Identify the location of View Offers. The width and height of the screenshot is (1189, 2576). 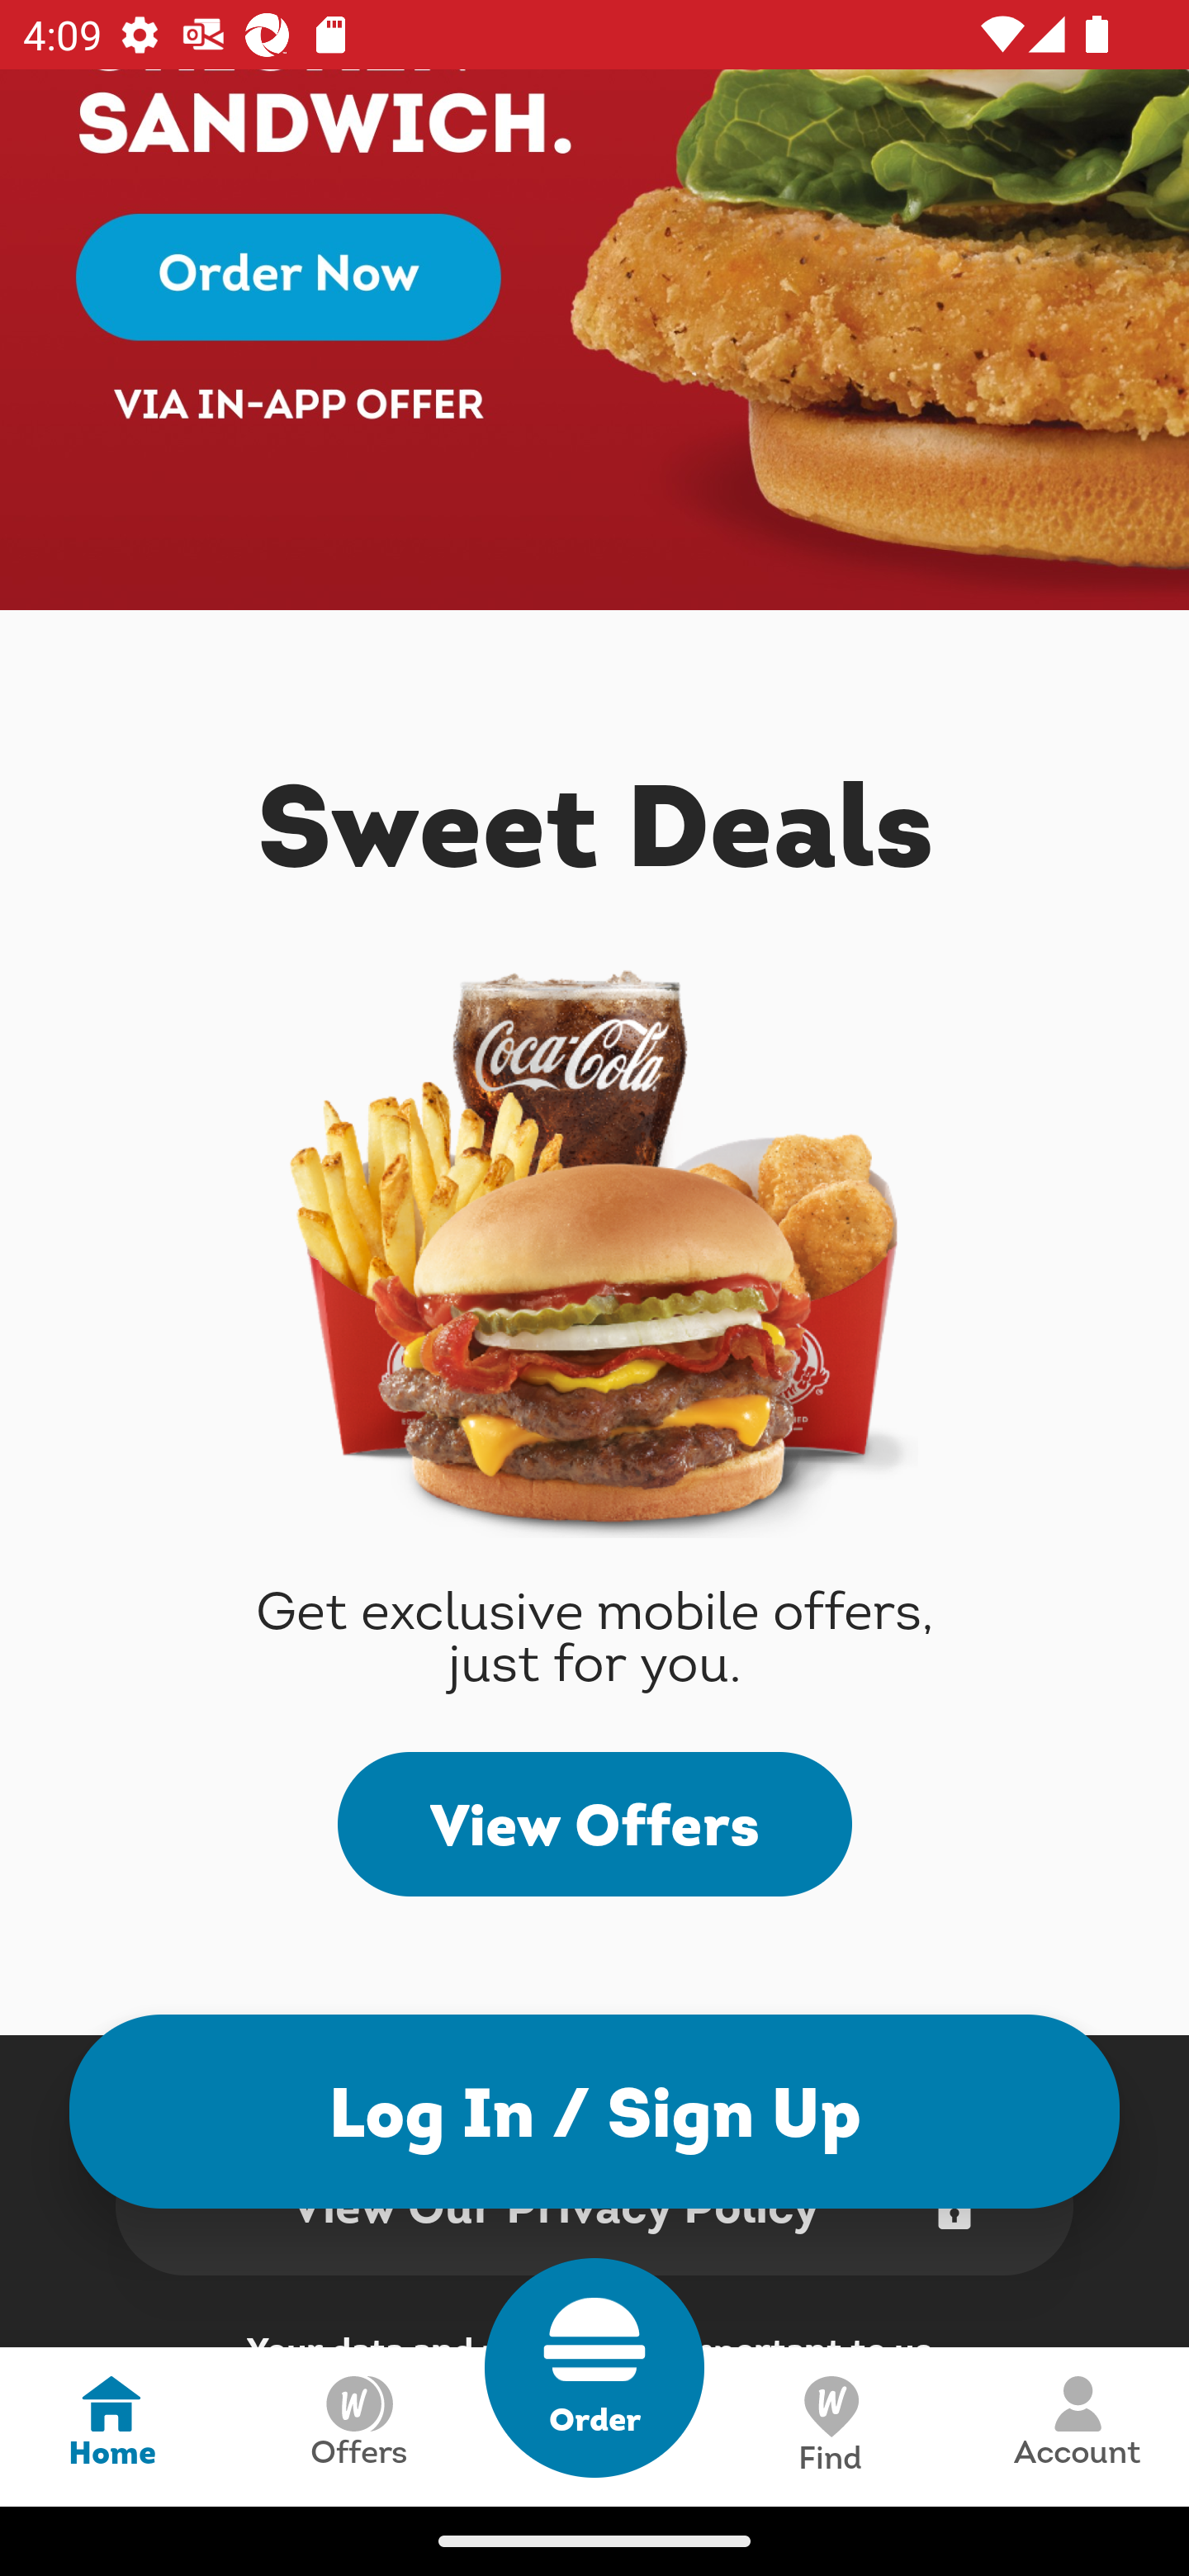
(594, 1823).